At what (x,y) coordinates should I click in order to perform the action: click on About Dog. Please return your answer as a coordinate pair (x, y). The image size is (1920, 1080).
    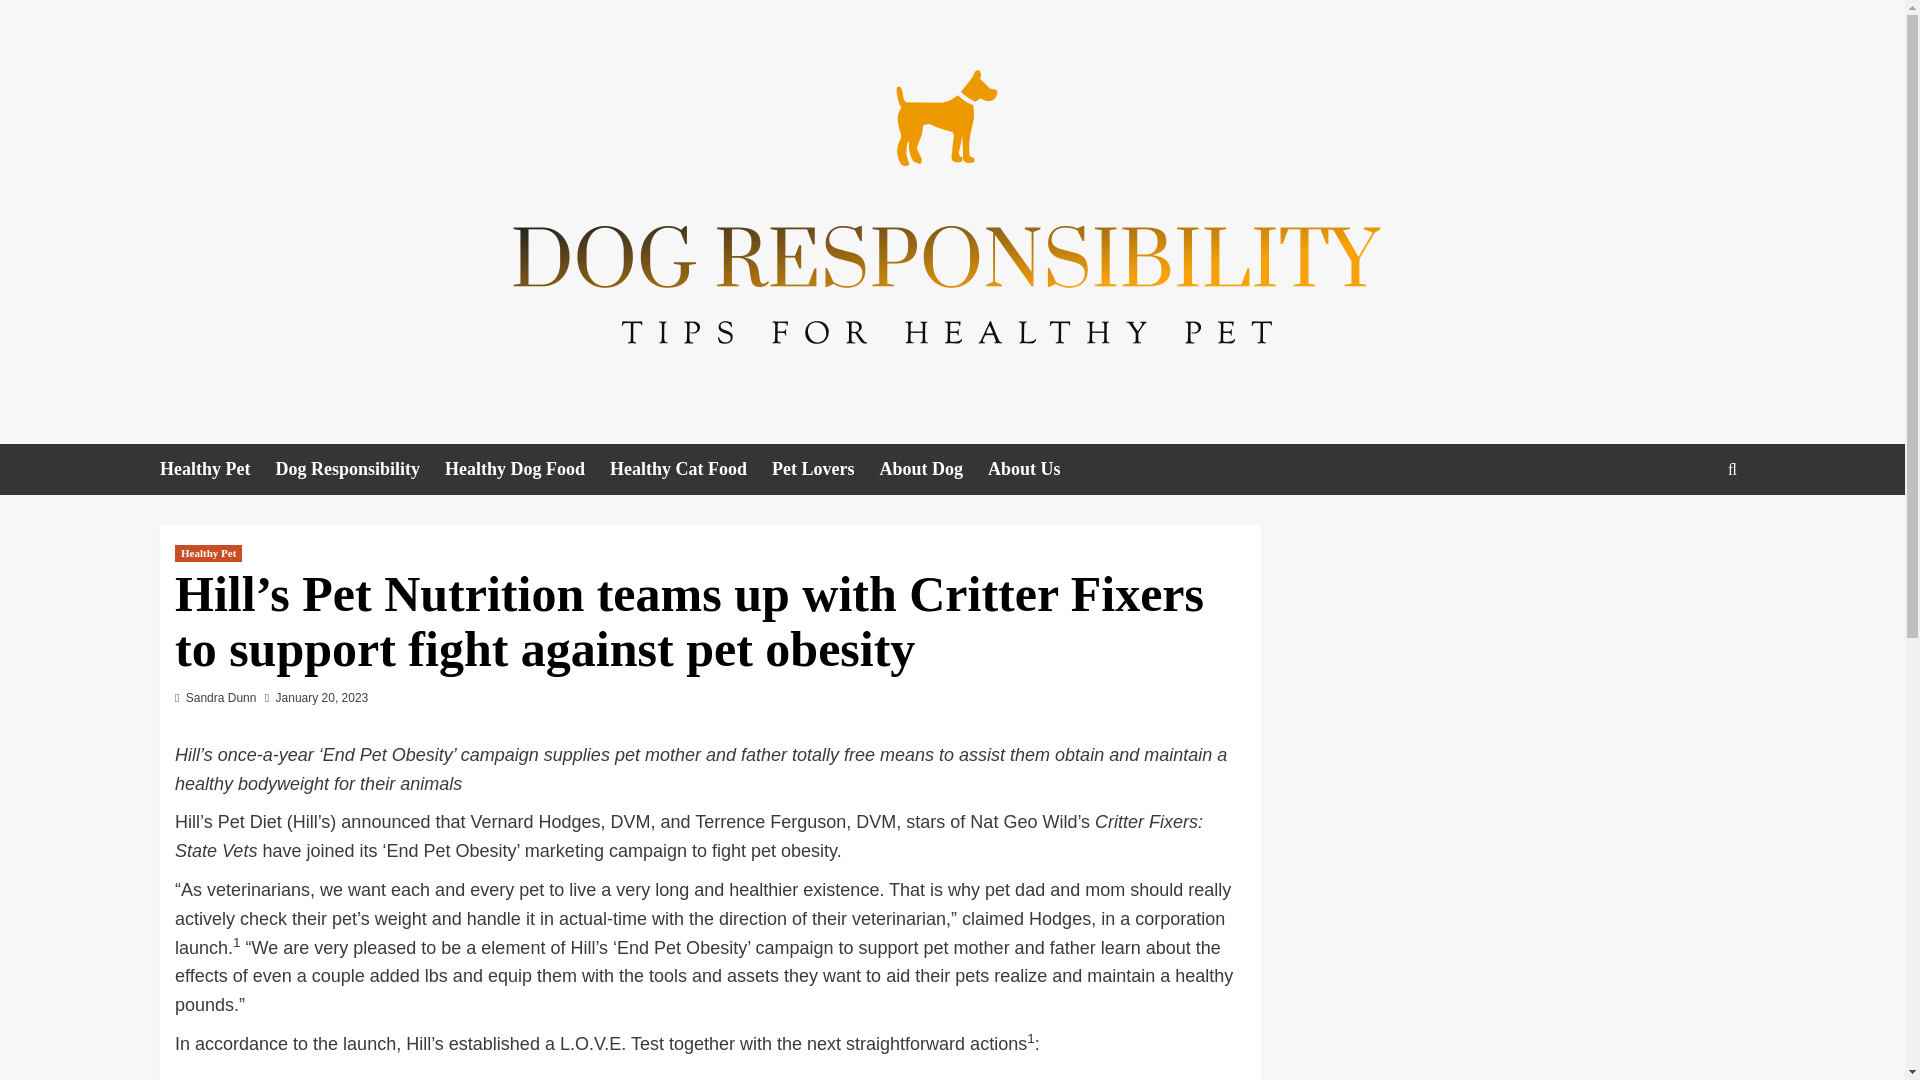
    Looking at the image, I should click on (934, 468).